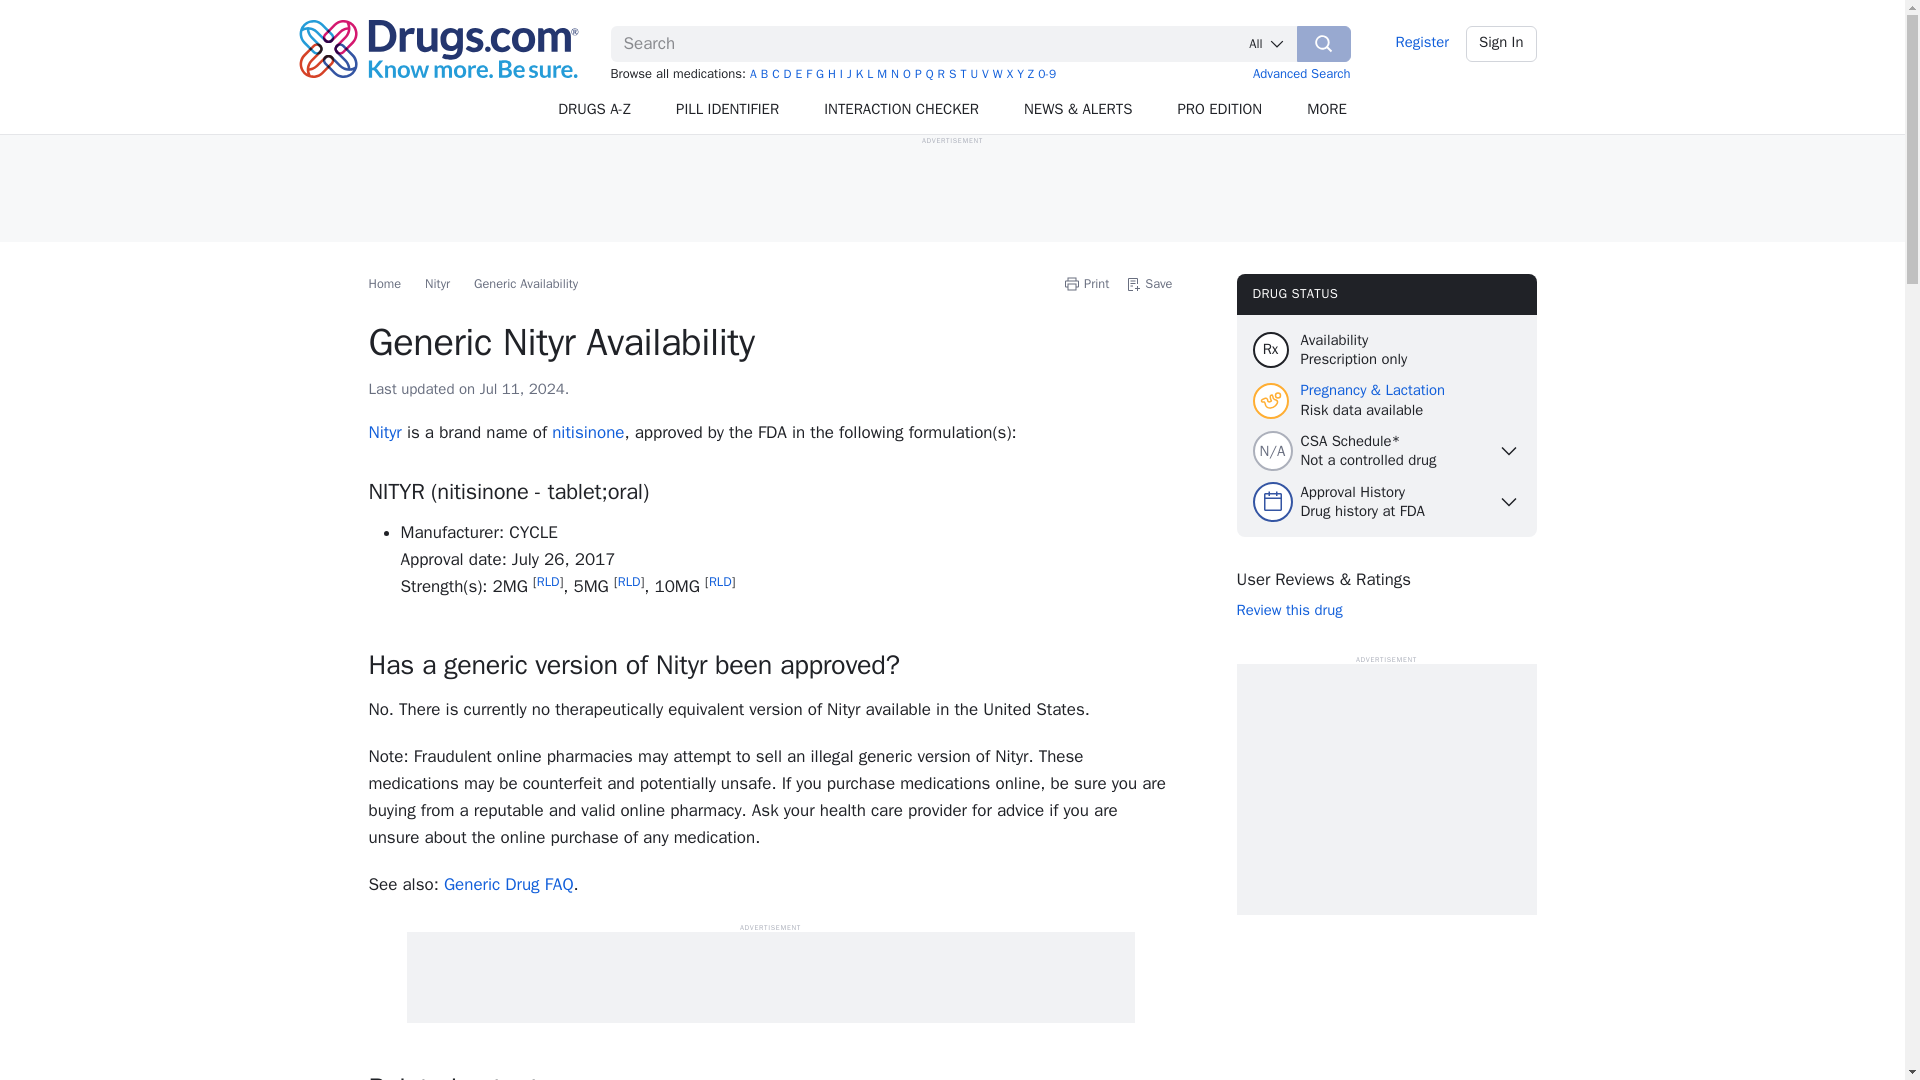 This screenshot has height=1080, width=1920. I want to click on 0-9, so click(1047, 74).